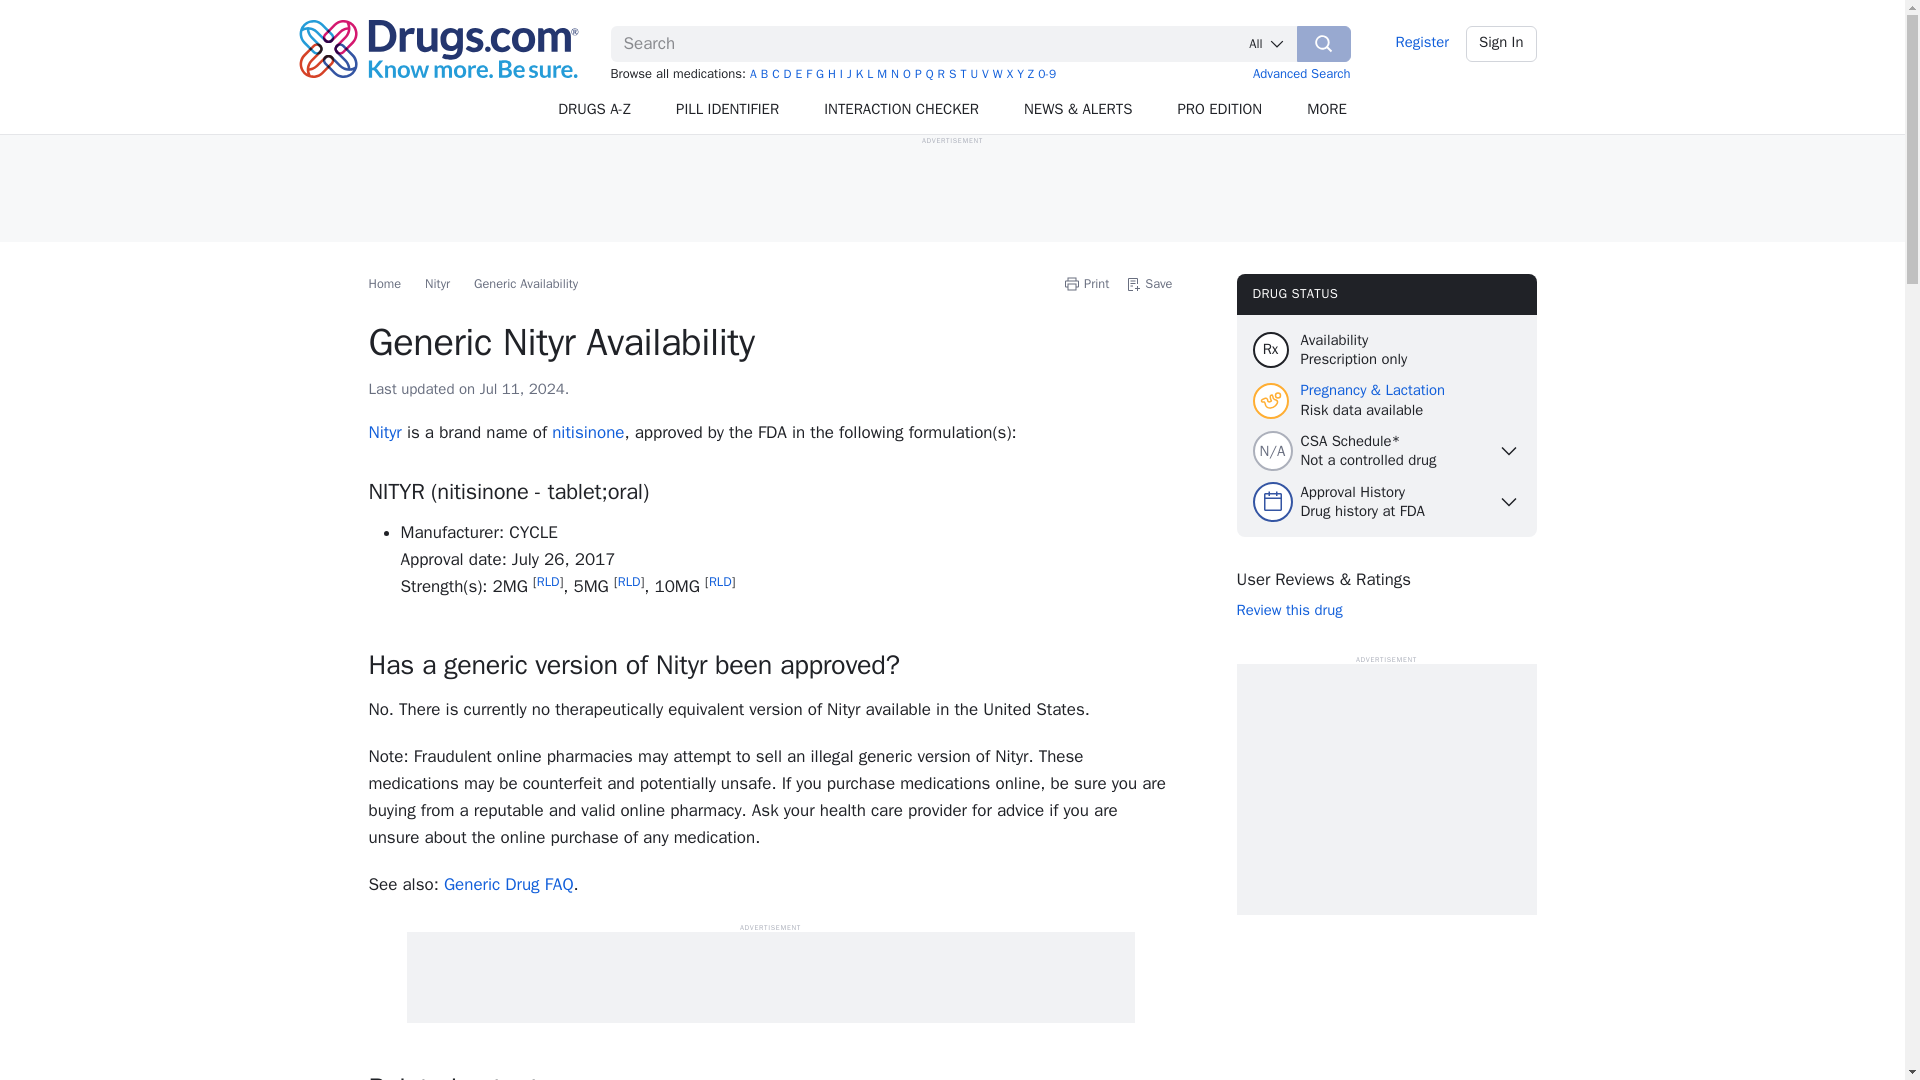 This screenshot has height=1080, width=1920. I want to click on 0-9, so click(1047, 74).